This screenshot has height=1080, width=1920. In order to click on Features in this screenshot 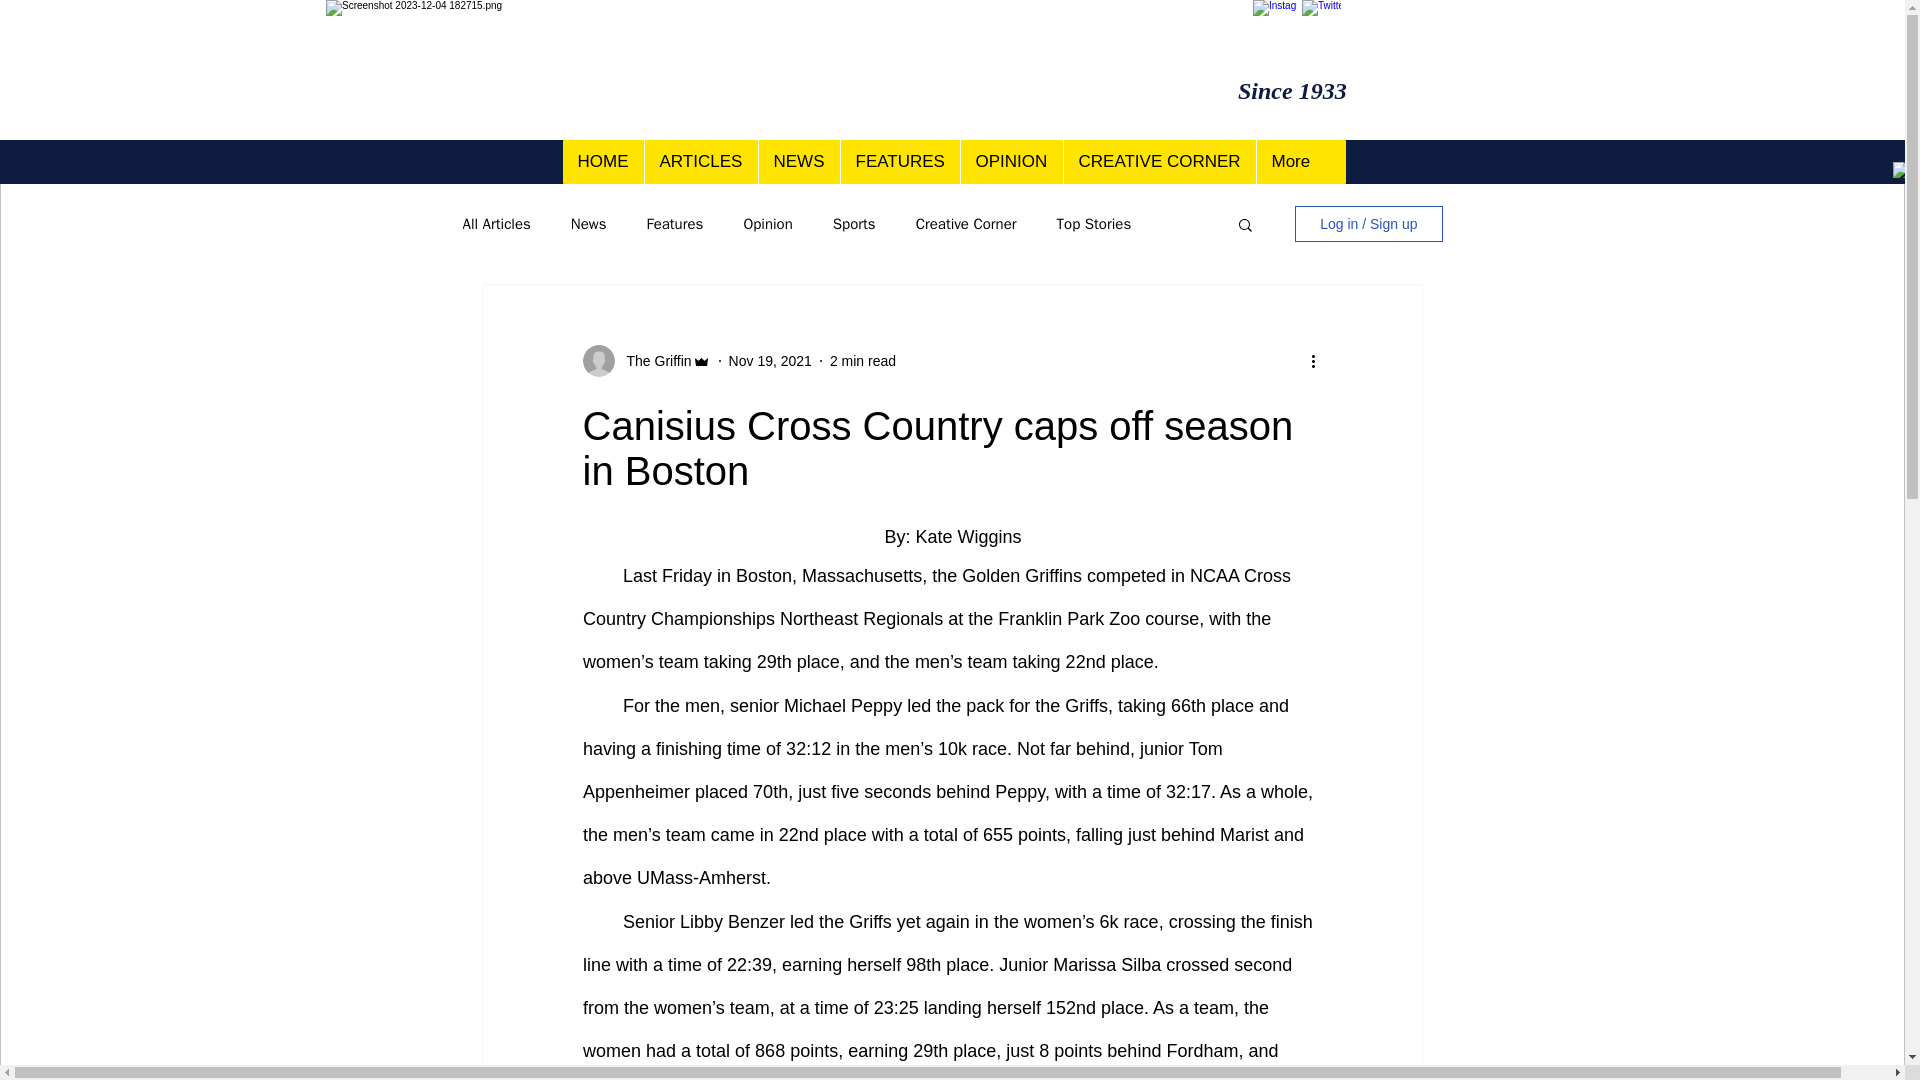, I will do `click(674, 223)`.